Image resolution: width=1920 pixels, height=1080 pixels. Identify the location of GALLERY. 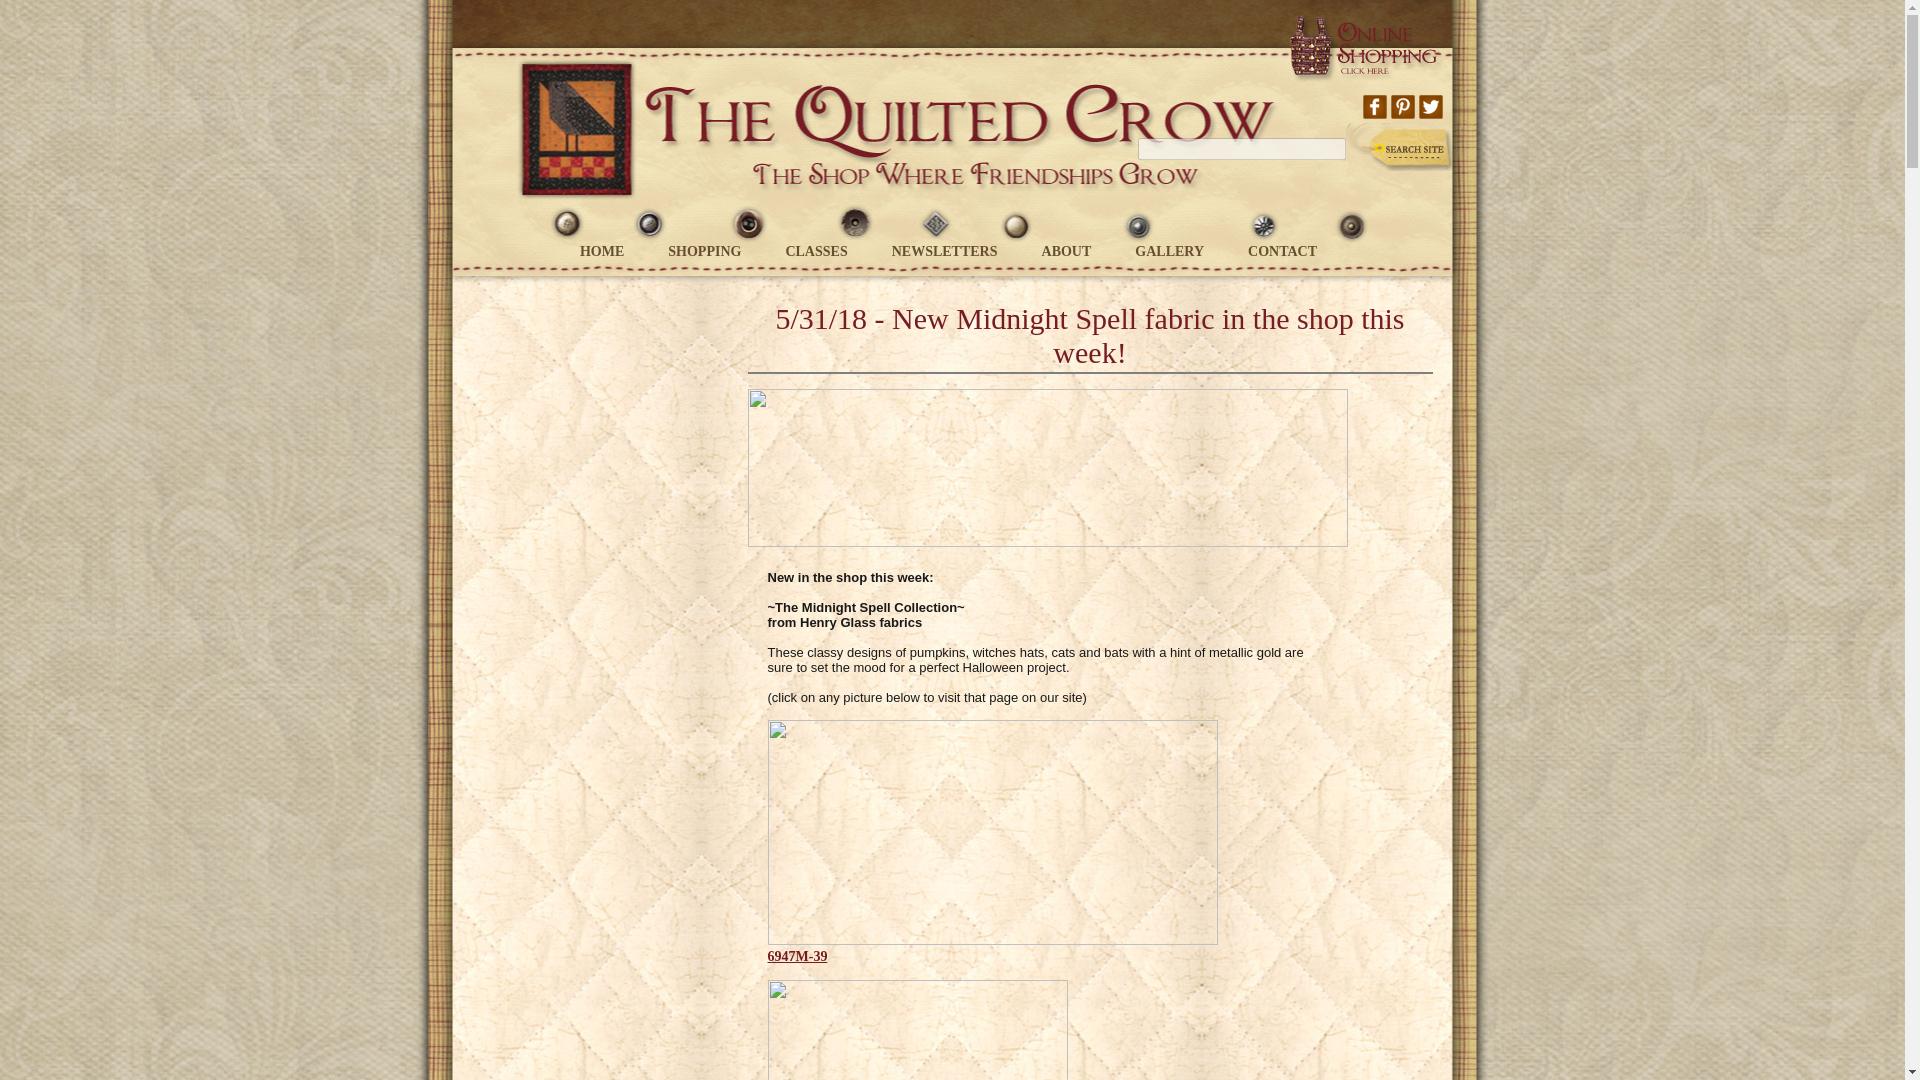
(1168, 252).